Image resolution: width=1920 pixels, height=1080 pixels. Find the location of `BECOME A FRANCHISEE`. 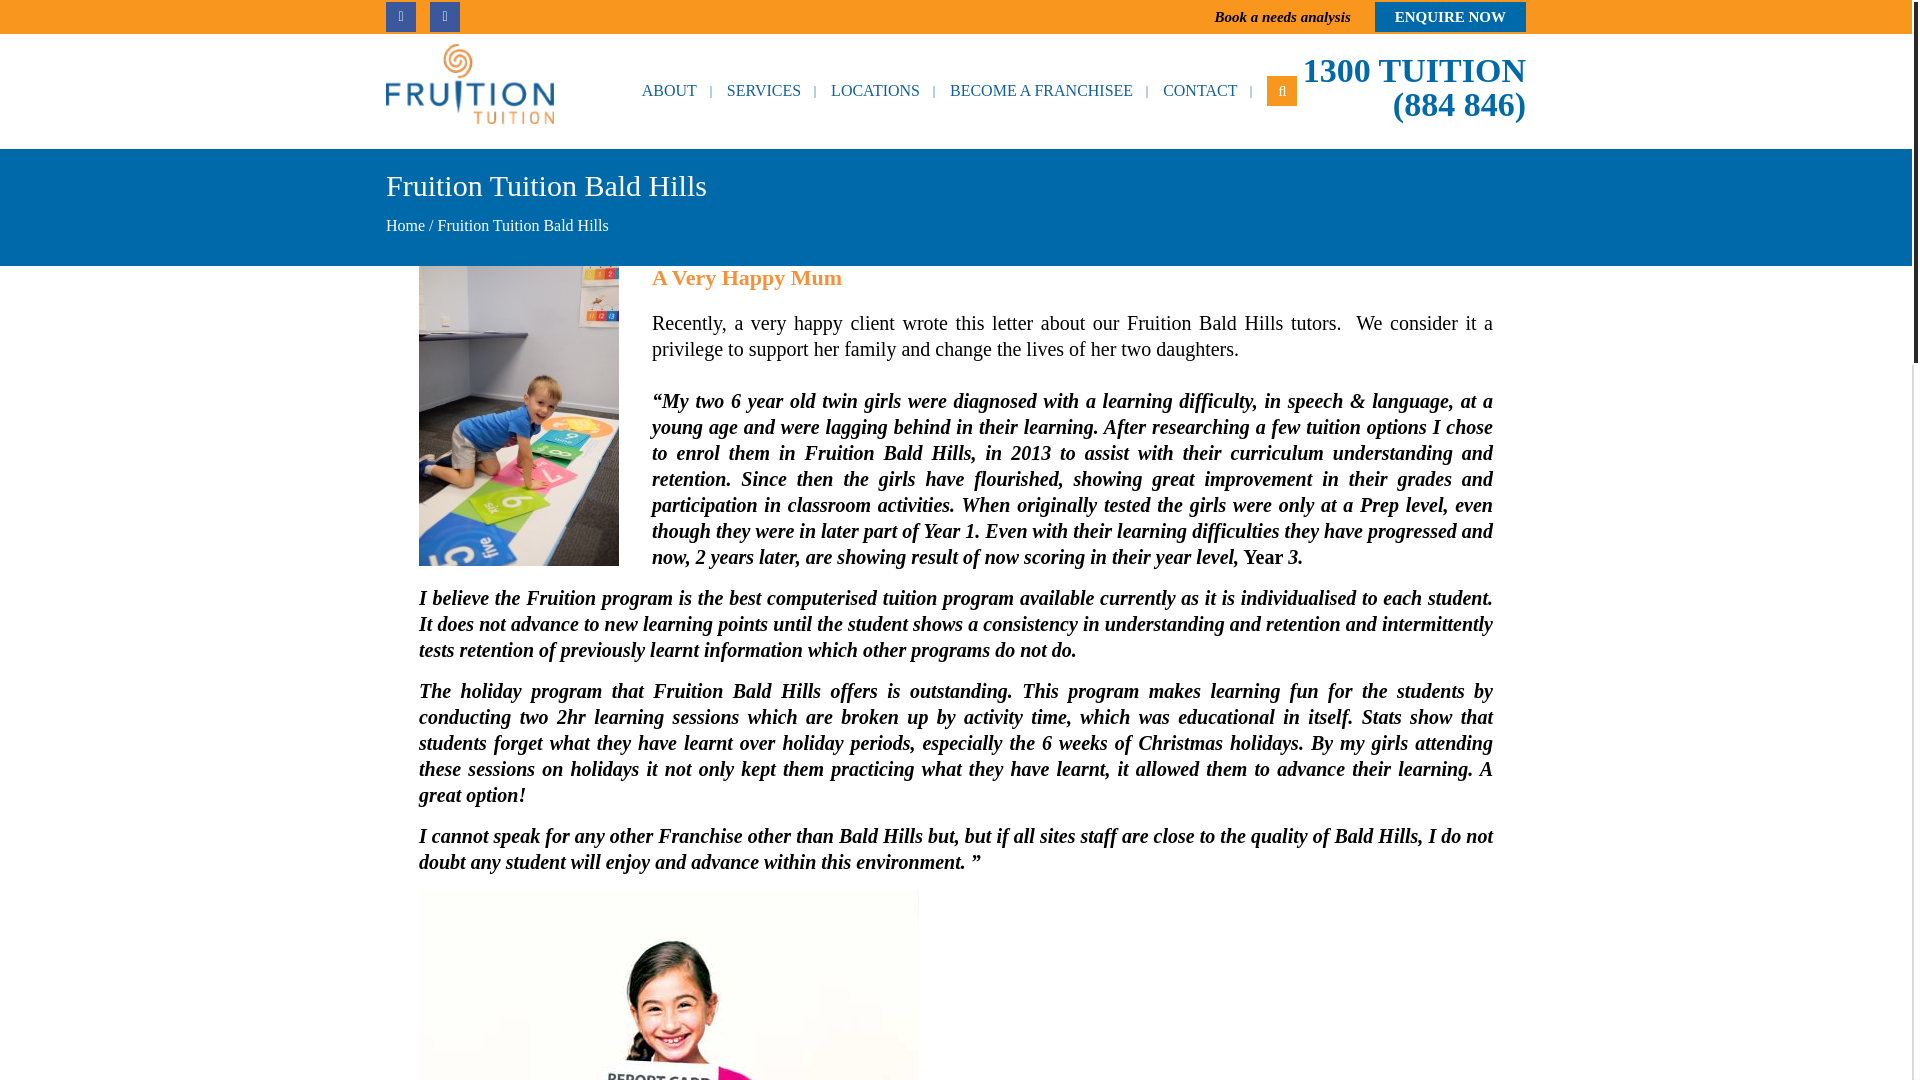

BECOME A FRANCHISEE is located at coordinates (1041, 91).